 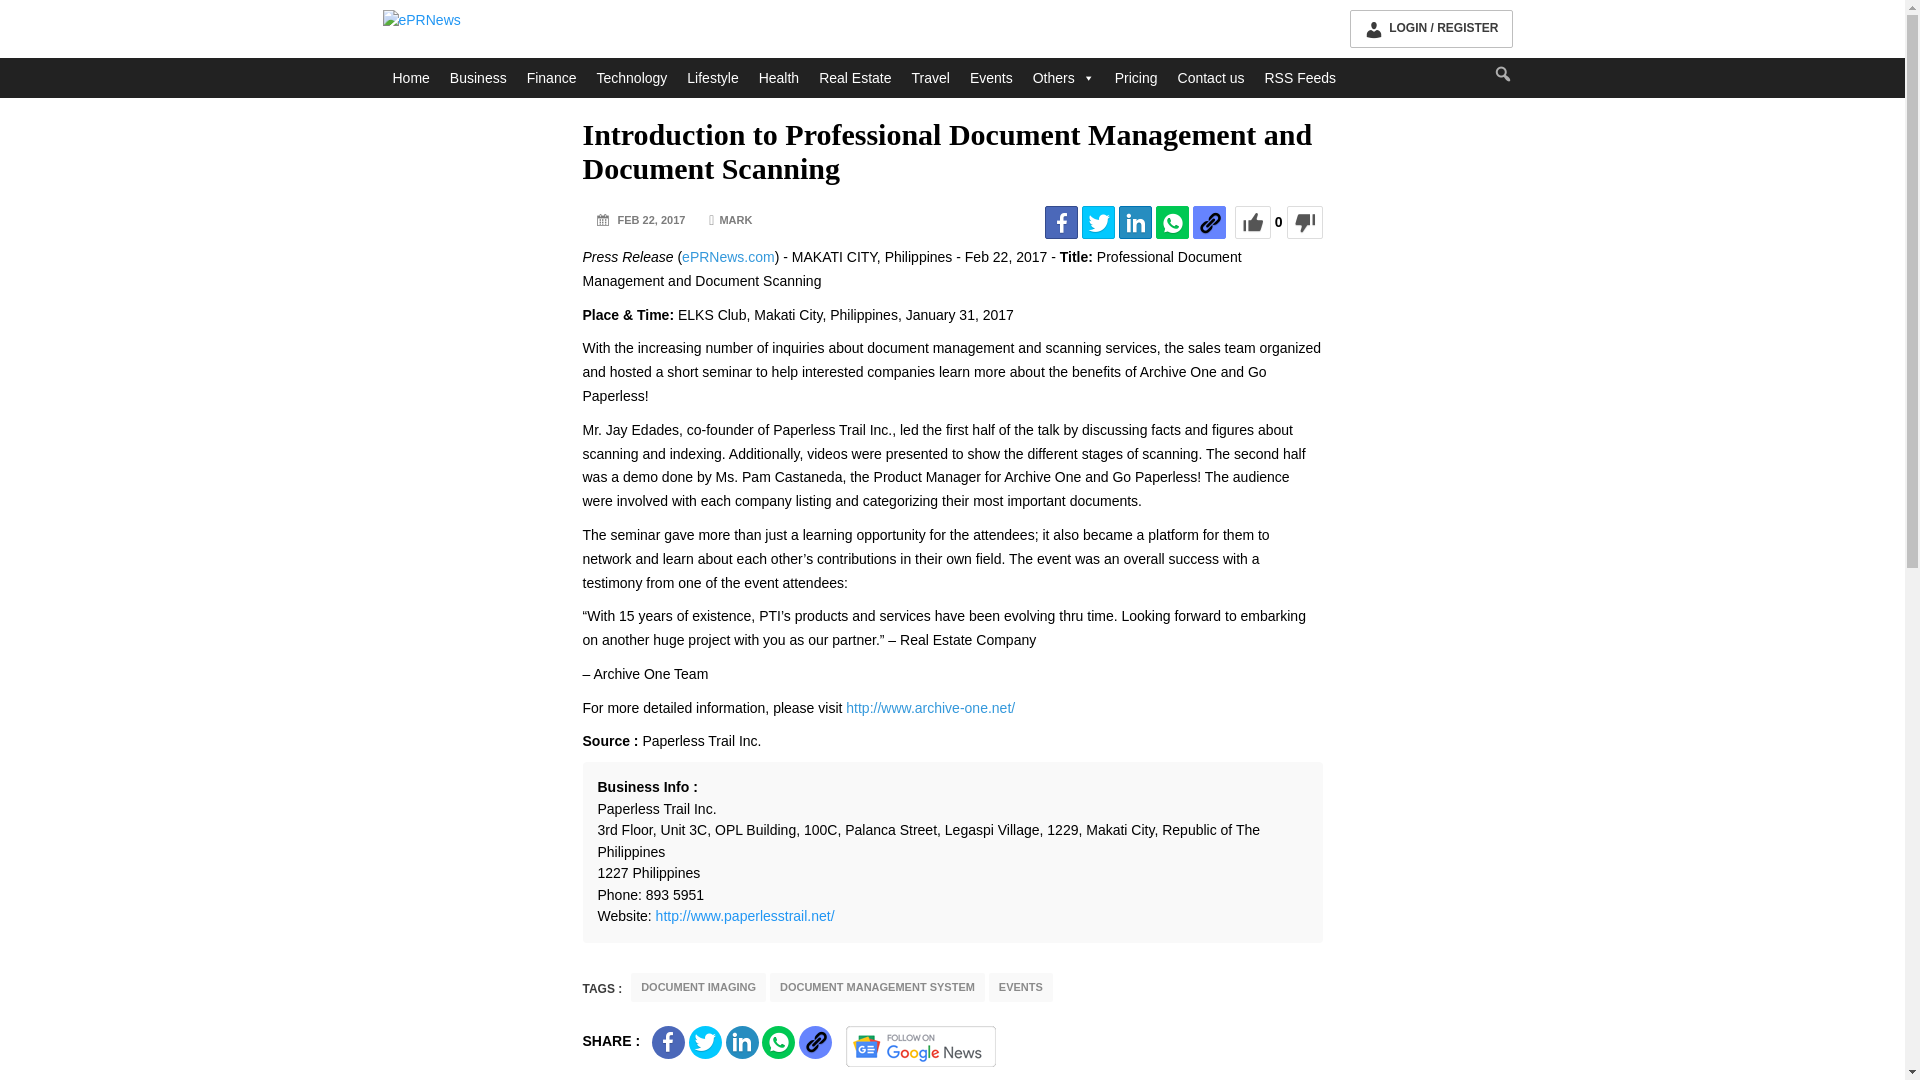 What do you see at coordinates (1299, 78) in the screenshot?
I see `RSS Feeds` at bounding box center [1299, 78].